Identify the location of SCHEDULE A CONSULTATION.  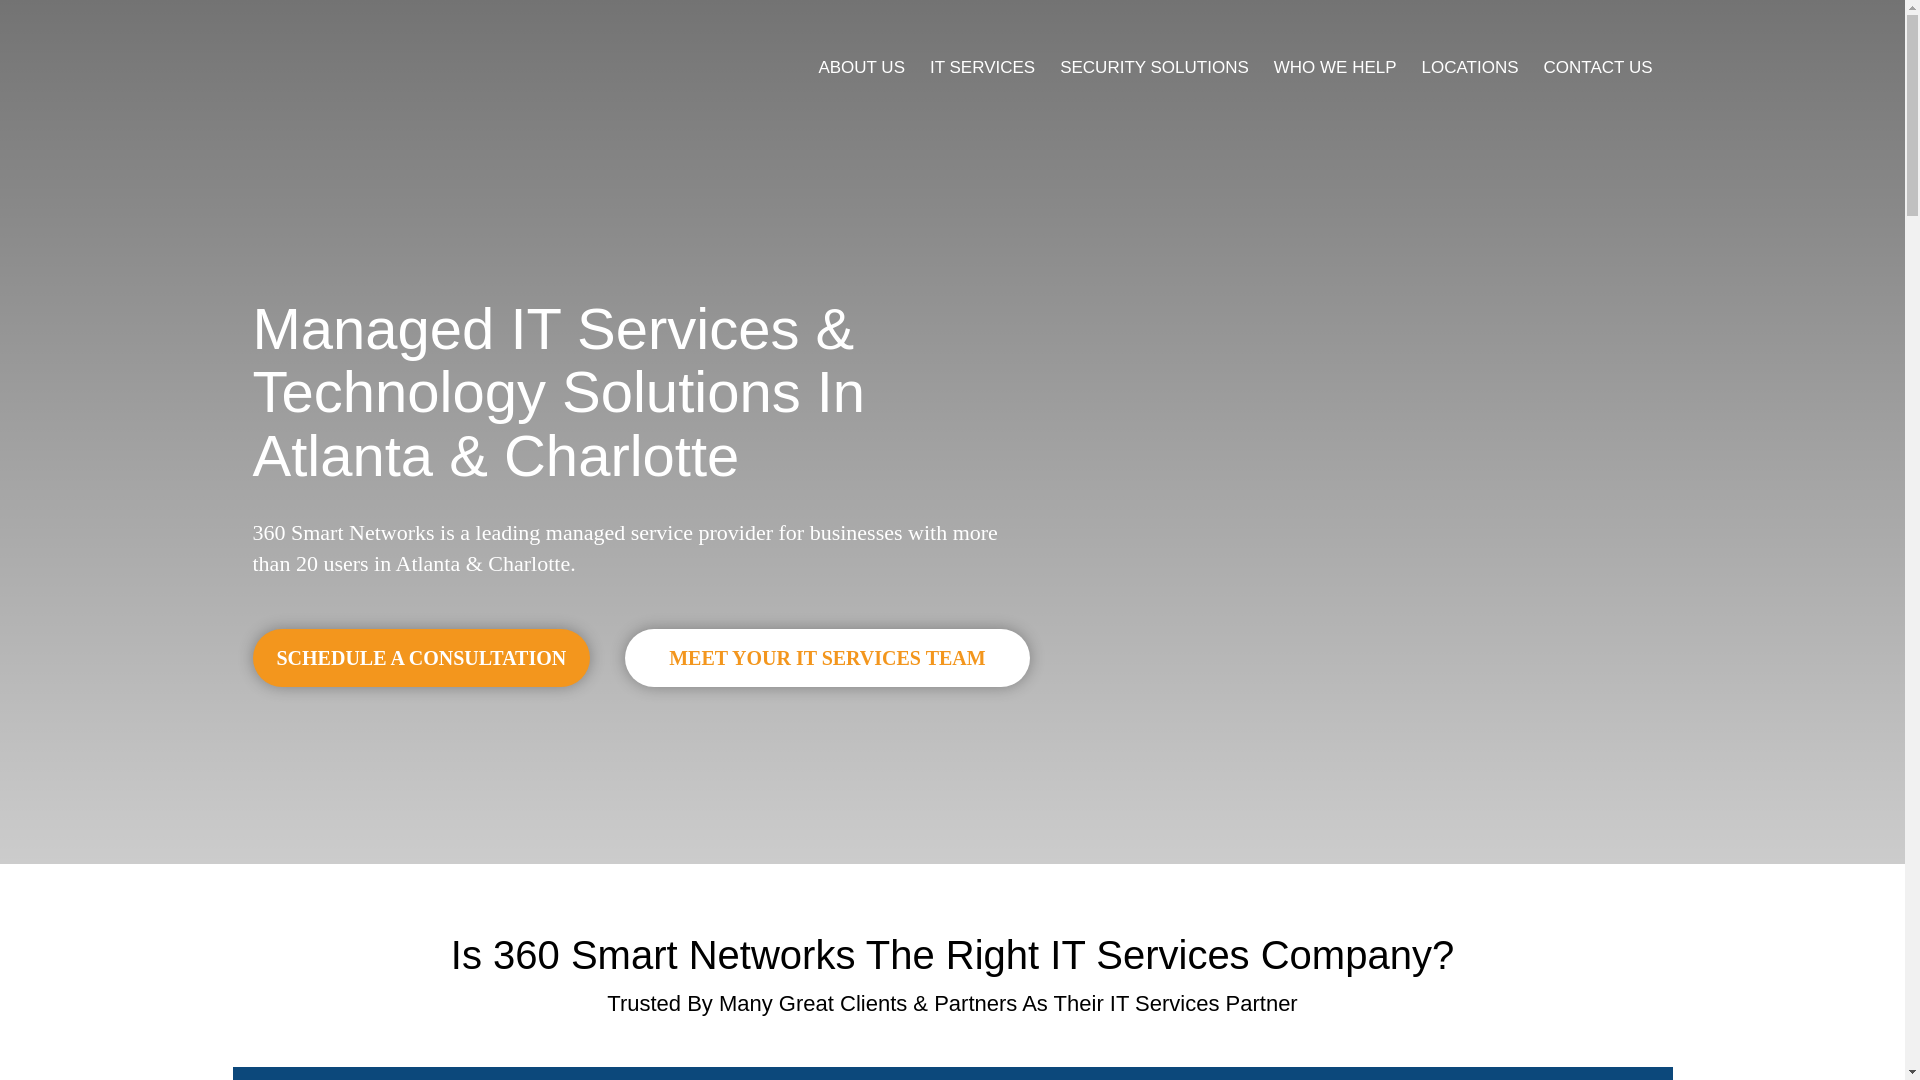
(421, 658).